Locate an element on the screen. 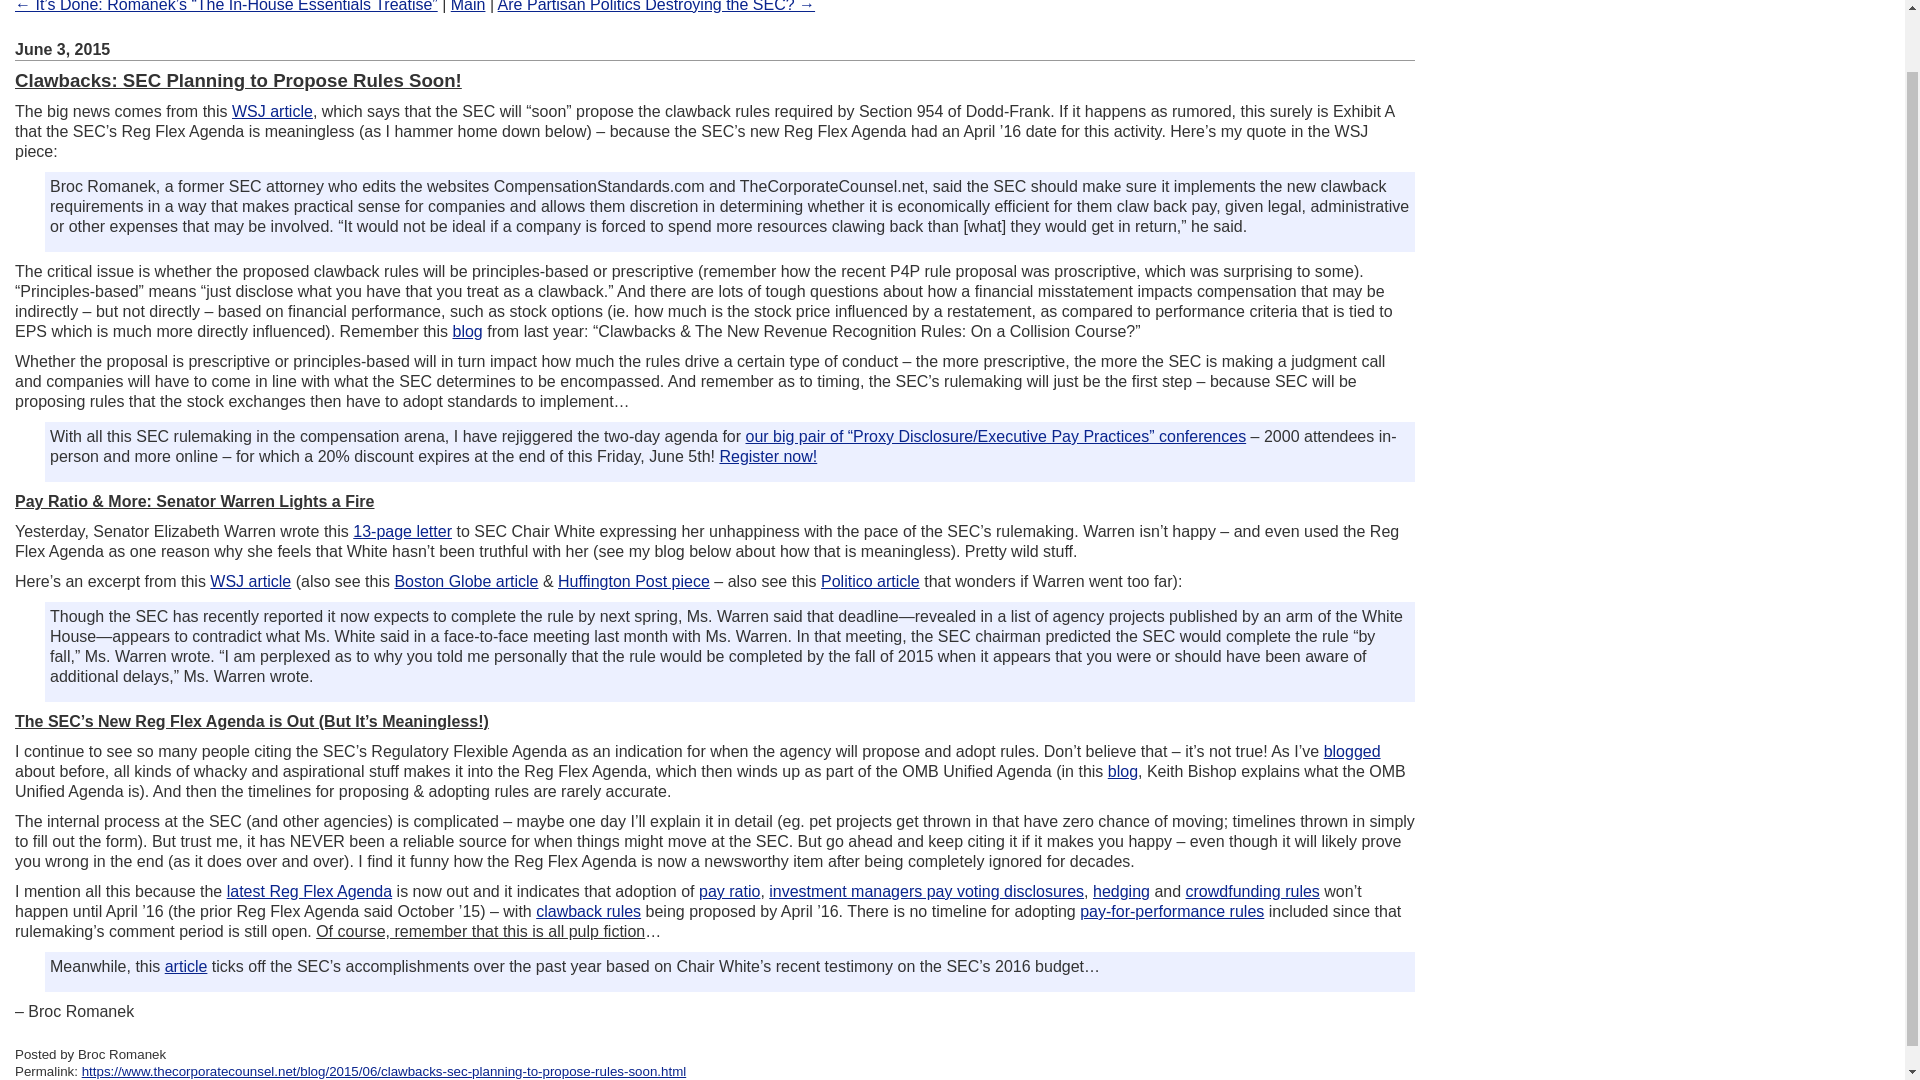  13-page letter is located at coordinates (402, 531).